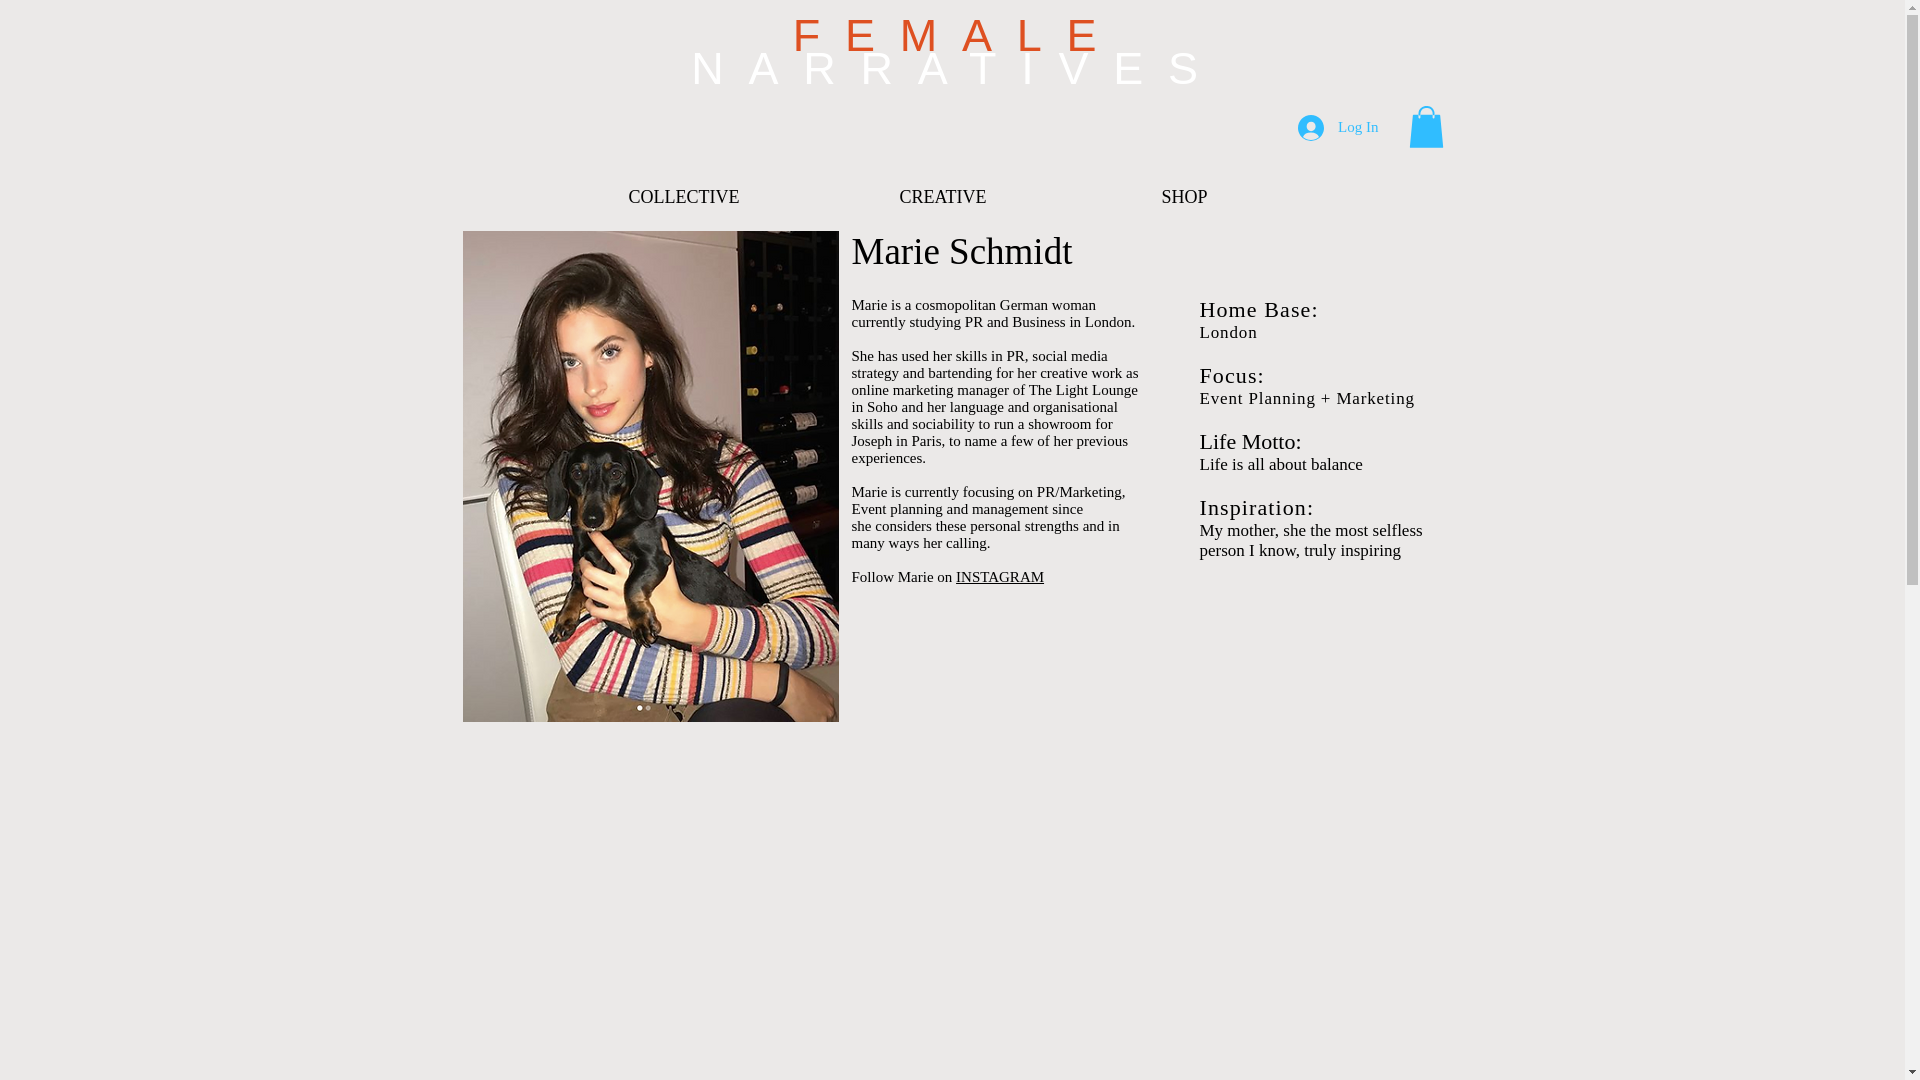 The width and height of the screenshot is (1920, 1080). Describe the element at coordinates (956, 35) in the screenshot. I see `FEMALE` at that location.